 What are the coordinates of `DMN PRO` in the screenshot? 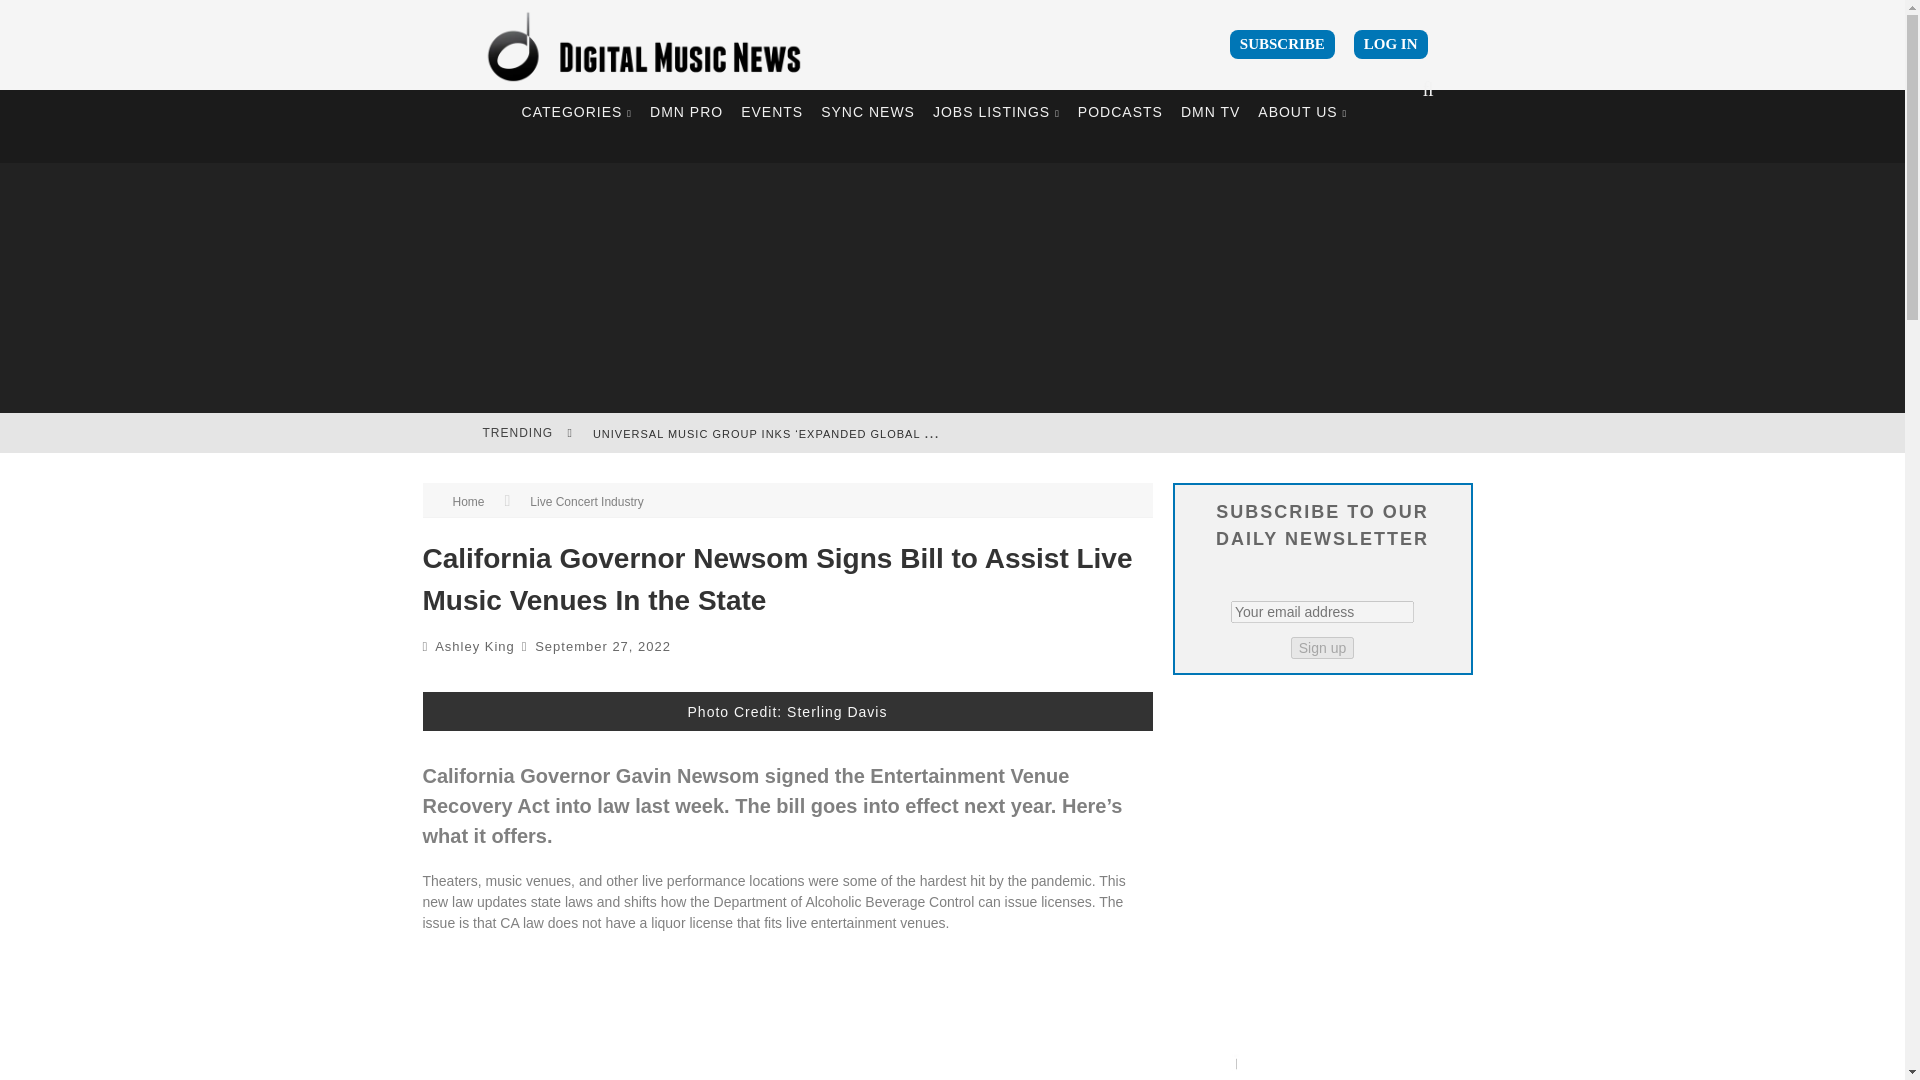 It's located at (686, 112).